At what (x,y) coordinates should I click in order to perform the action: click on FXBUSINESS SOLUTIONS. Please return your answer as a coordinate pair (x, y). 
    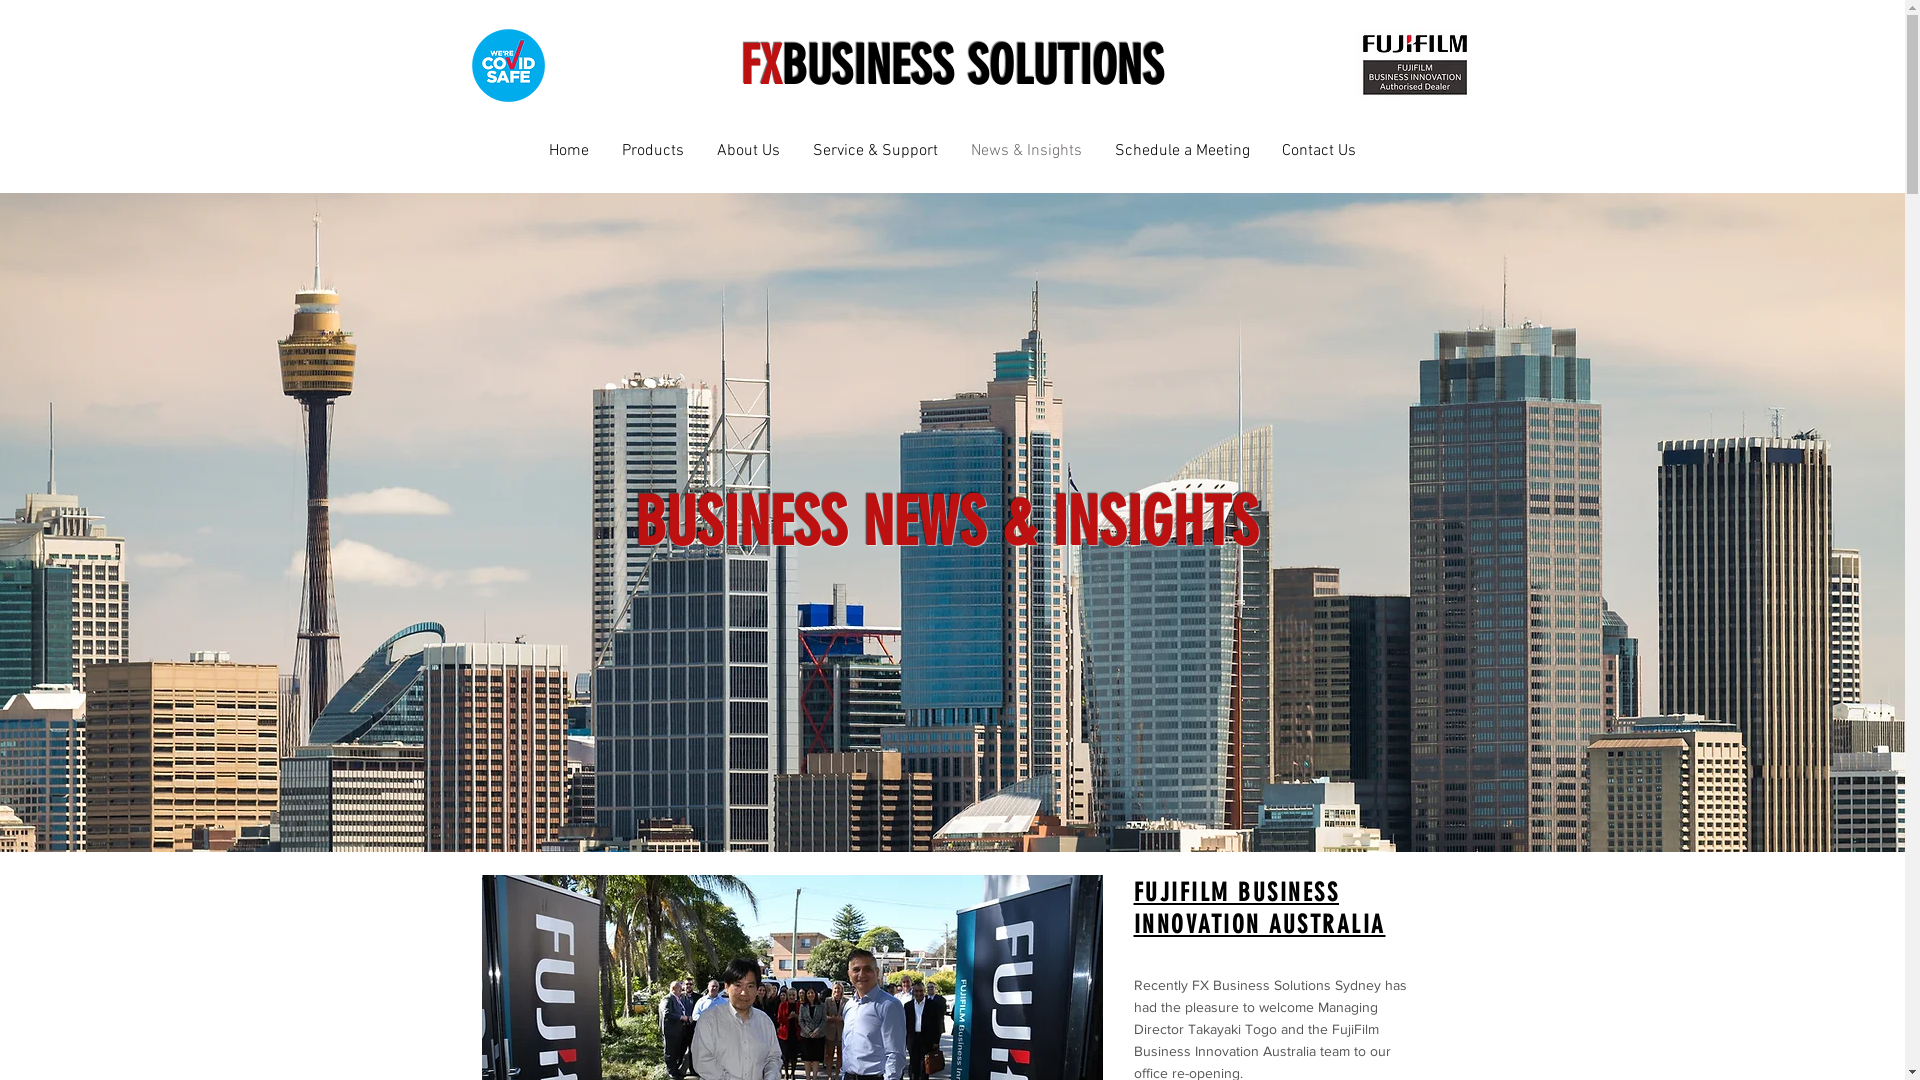
    Looking at the image, I should click on (952, 66).